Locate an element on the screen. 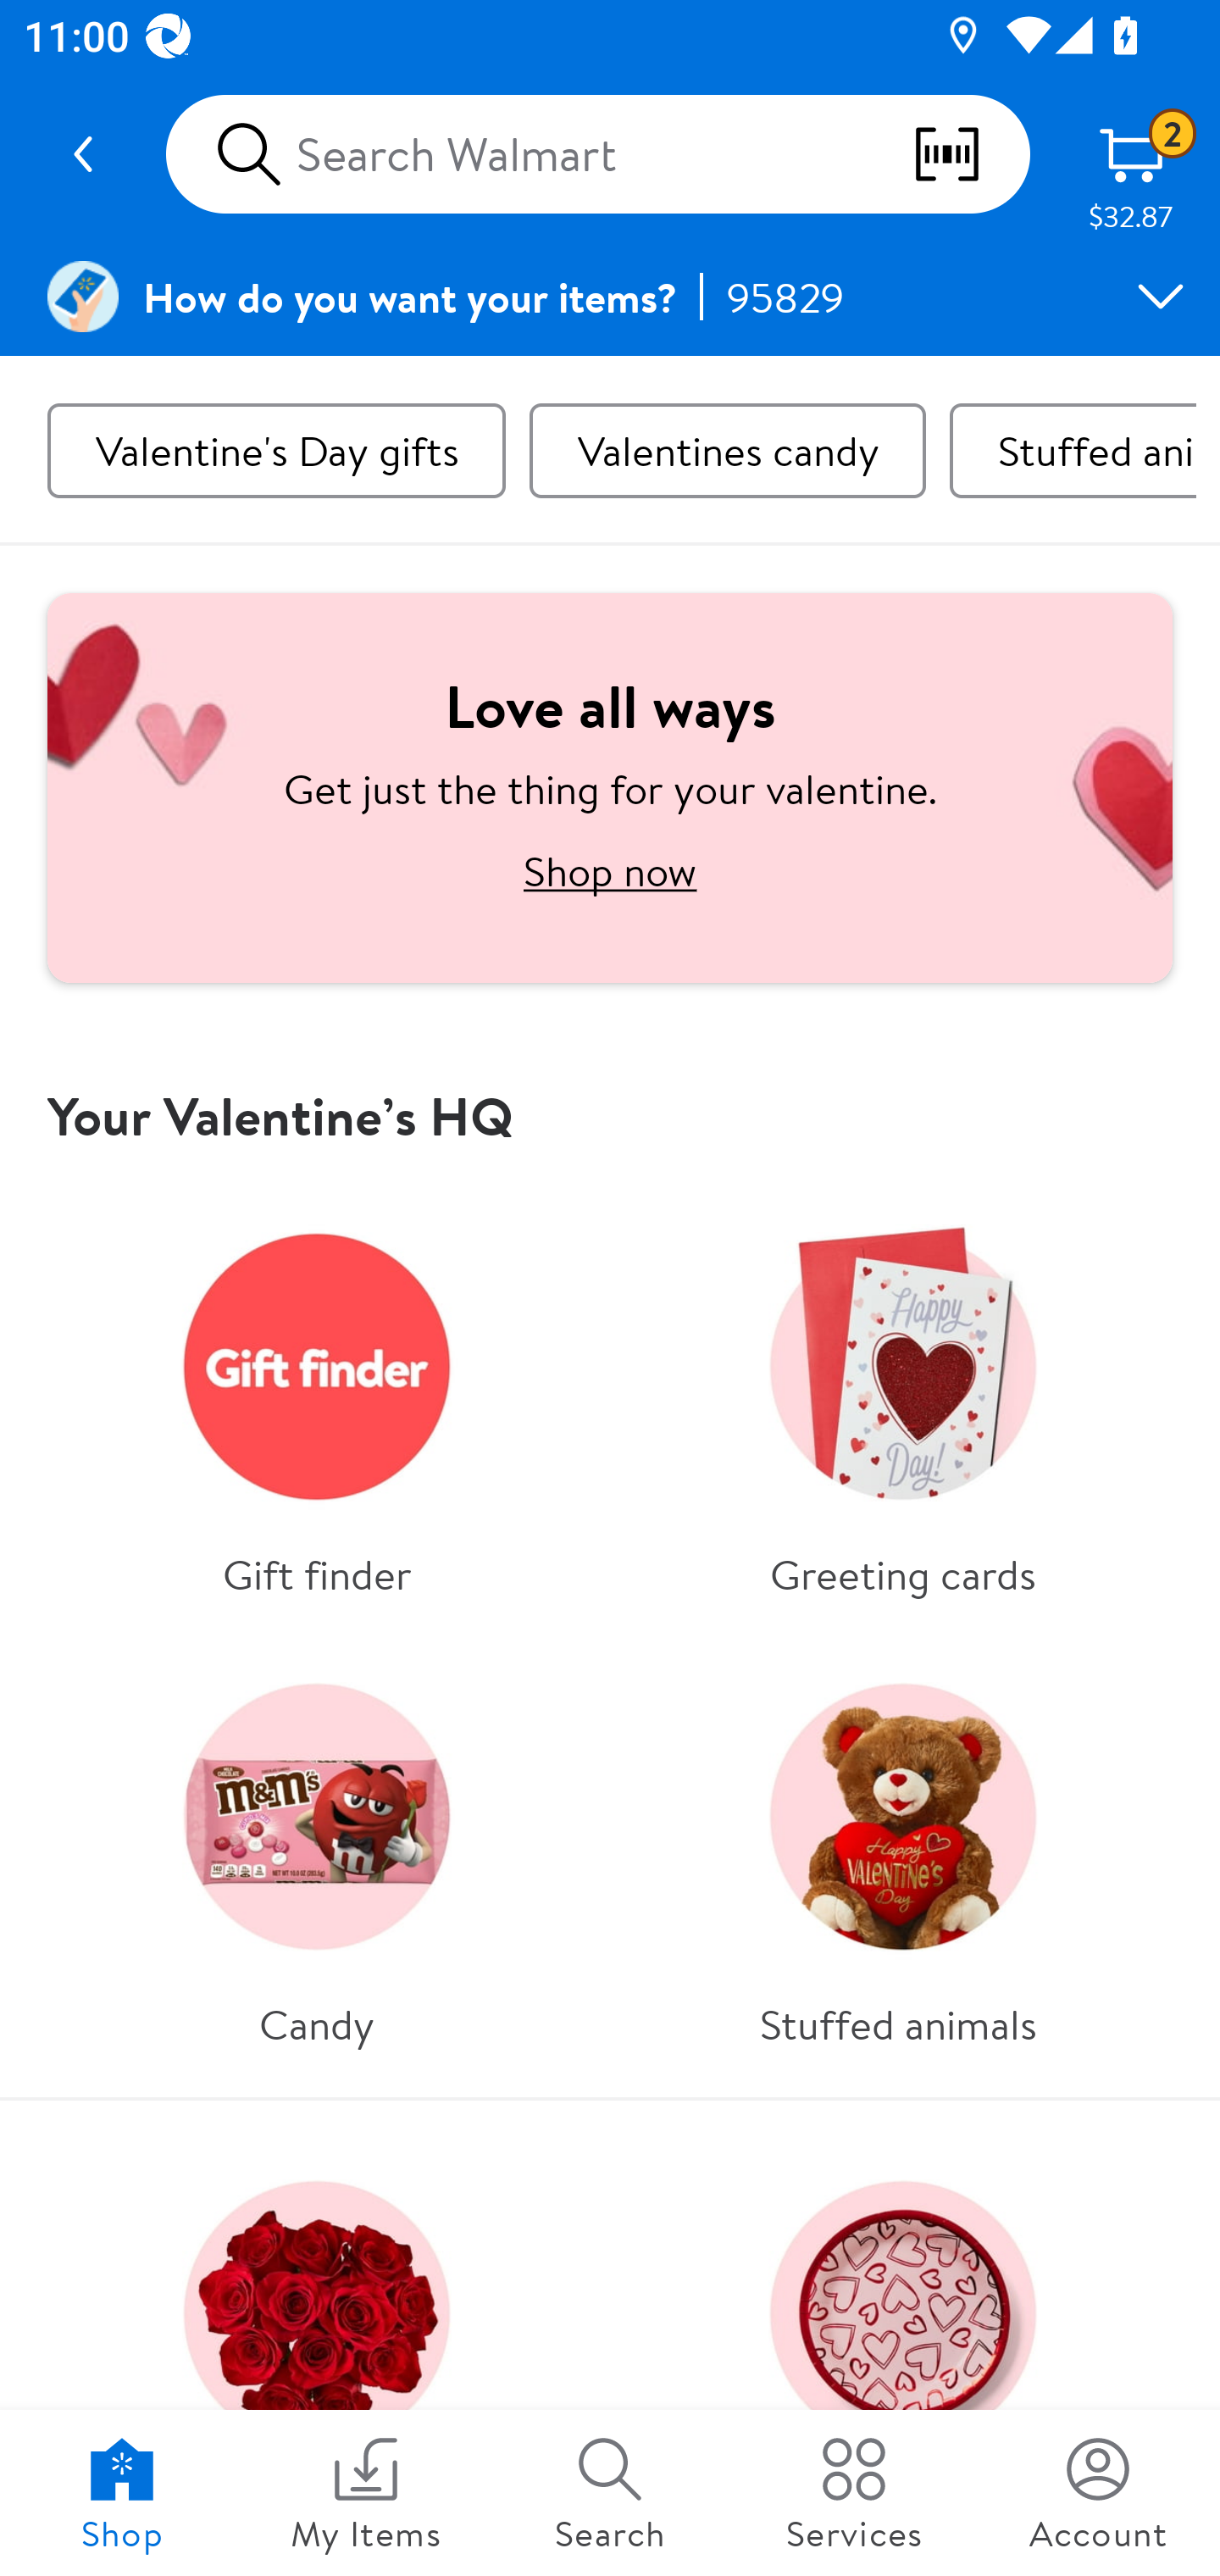 This screenshot has width=1220, height=2576. Stuffed animals  is located at coordinates (902, 1851).